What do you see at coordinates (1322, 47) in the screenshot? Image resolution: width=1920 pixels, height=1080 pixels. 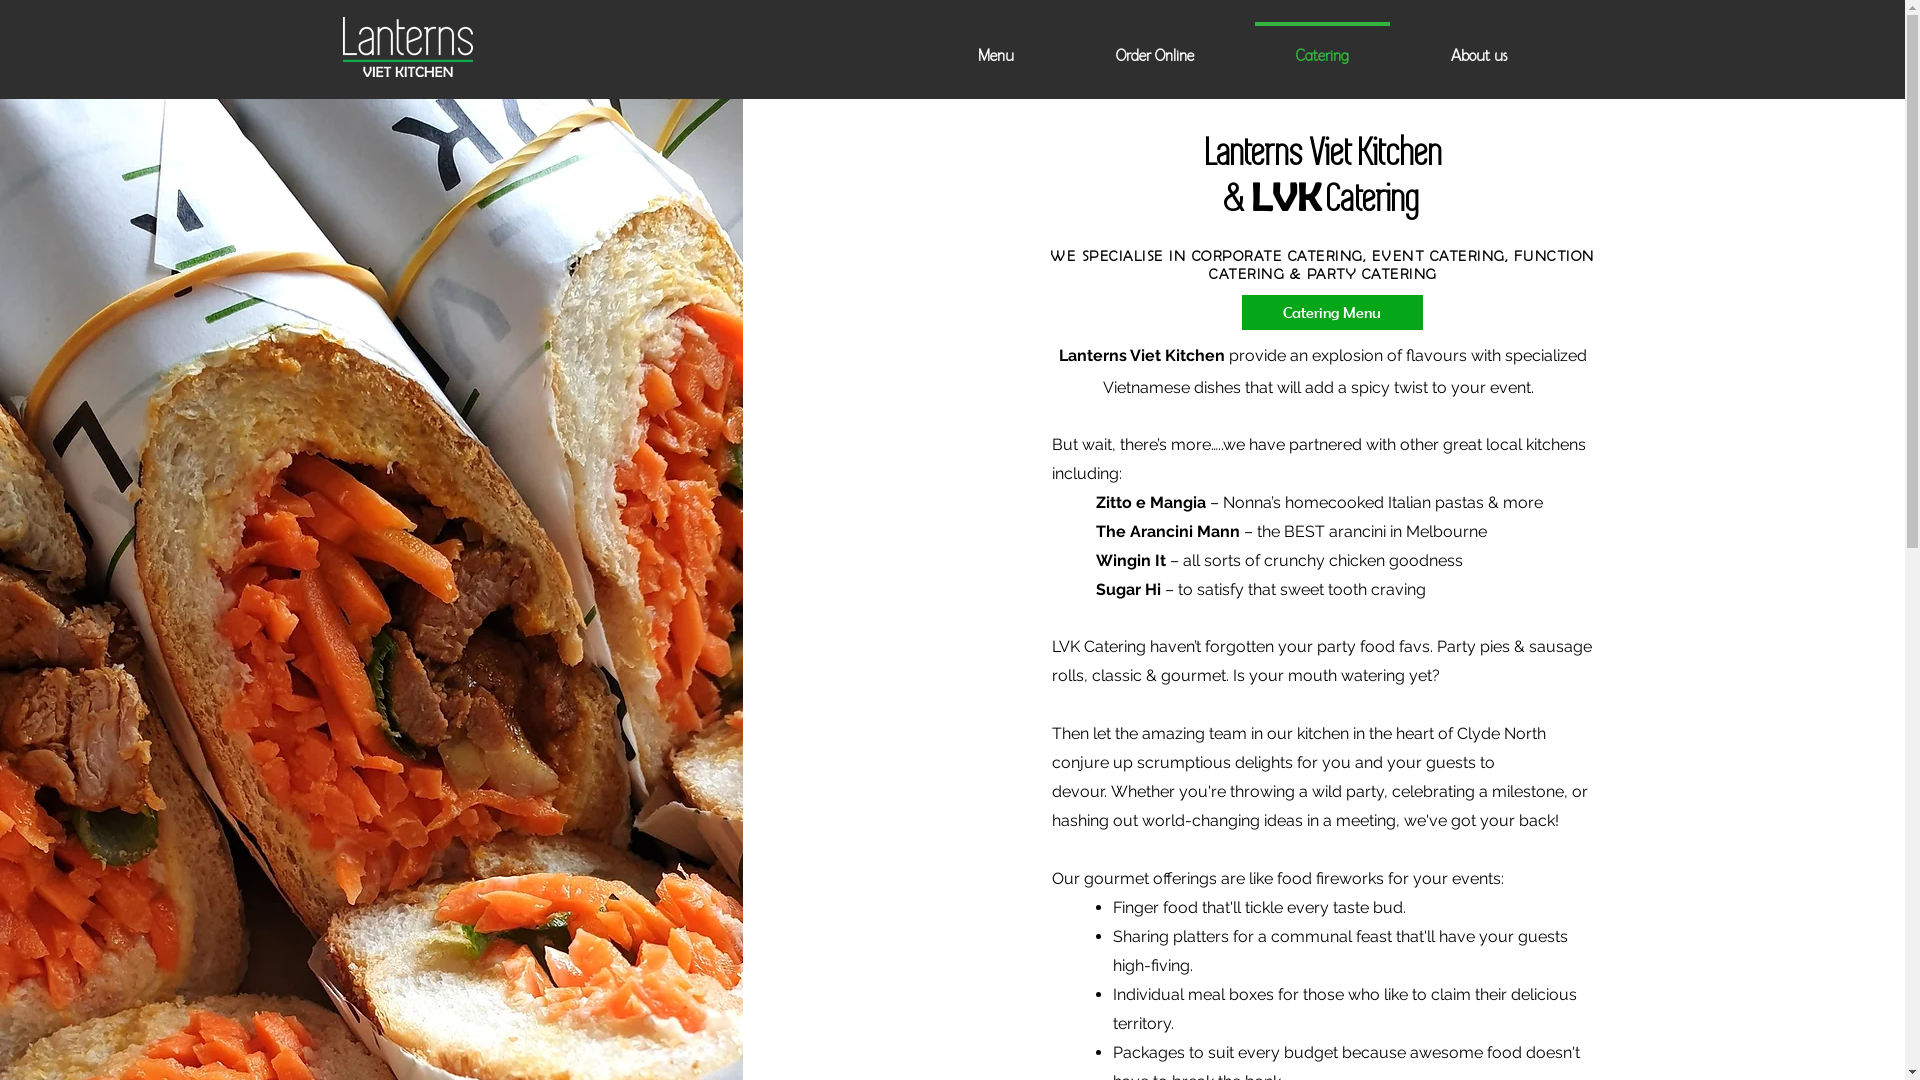 I see `Catering` at bounding box center [1322, 47].